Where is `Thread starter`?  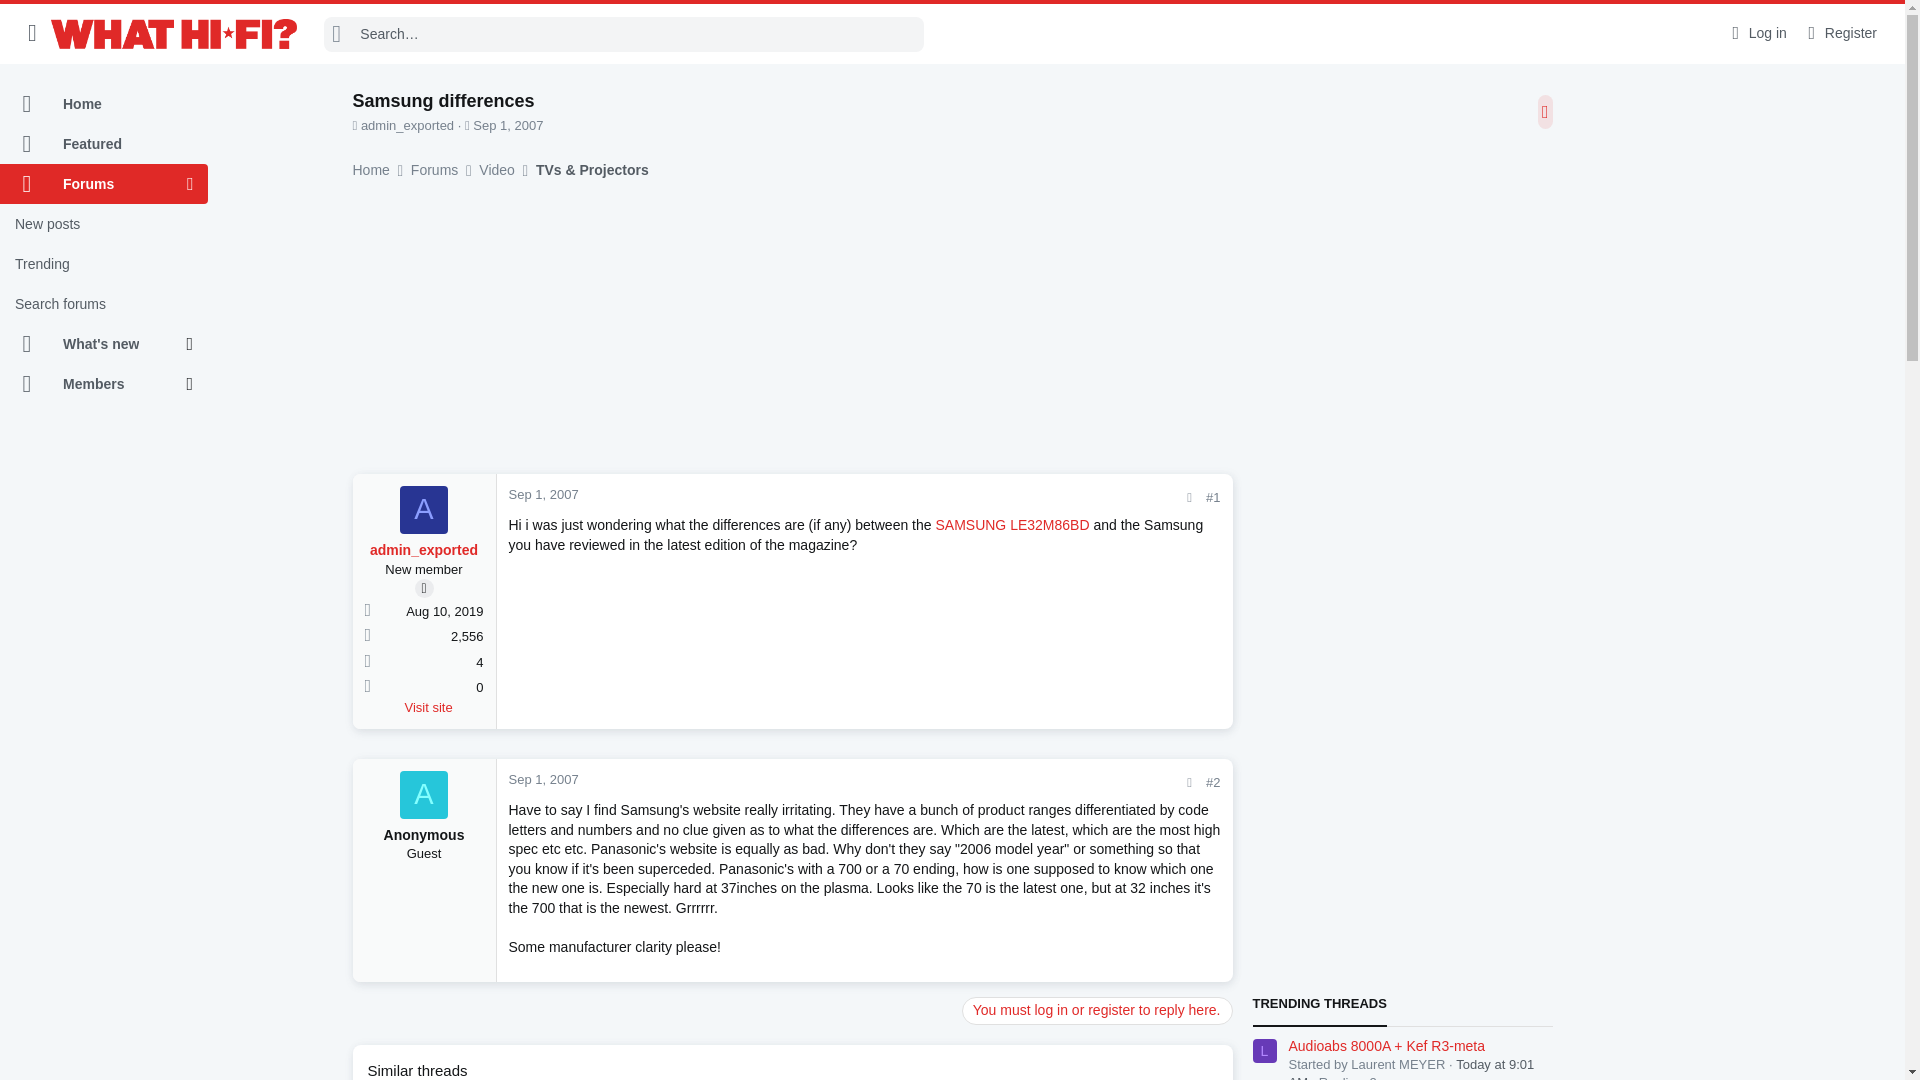 Thread starter is located at coordinates (354, 124).